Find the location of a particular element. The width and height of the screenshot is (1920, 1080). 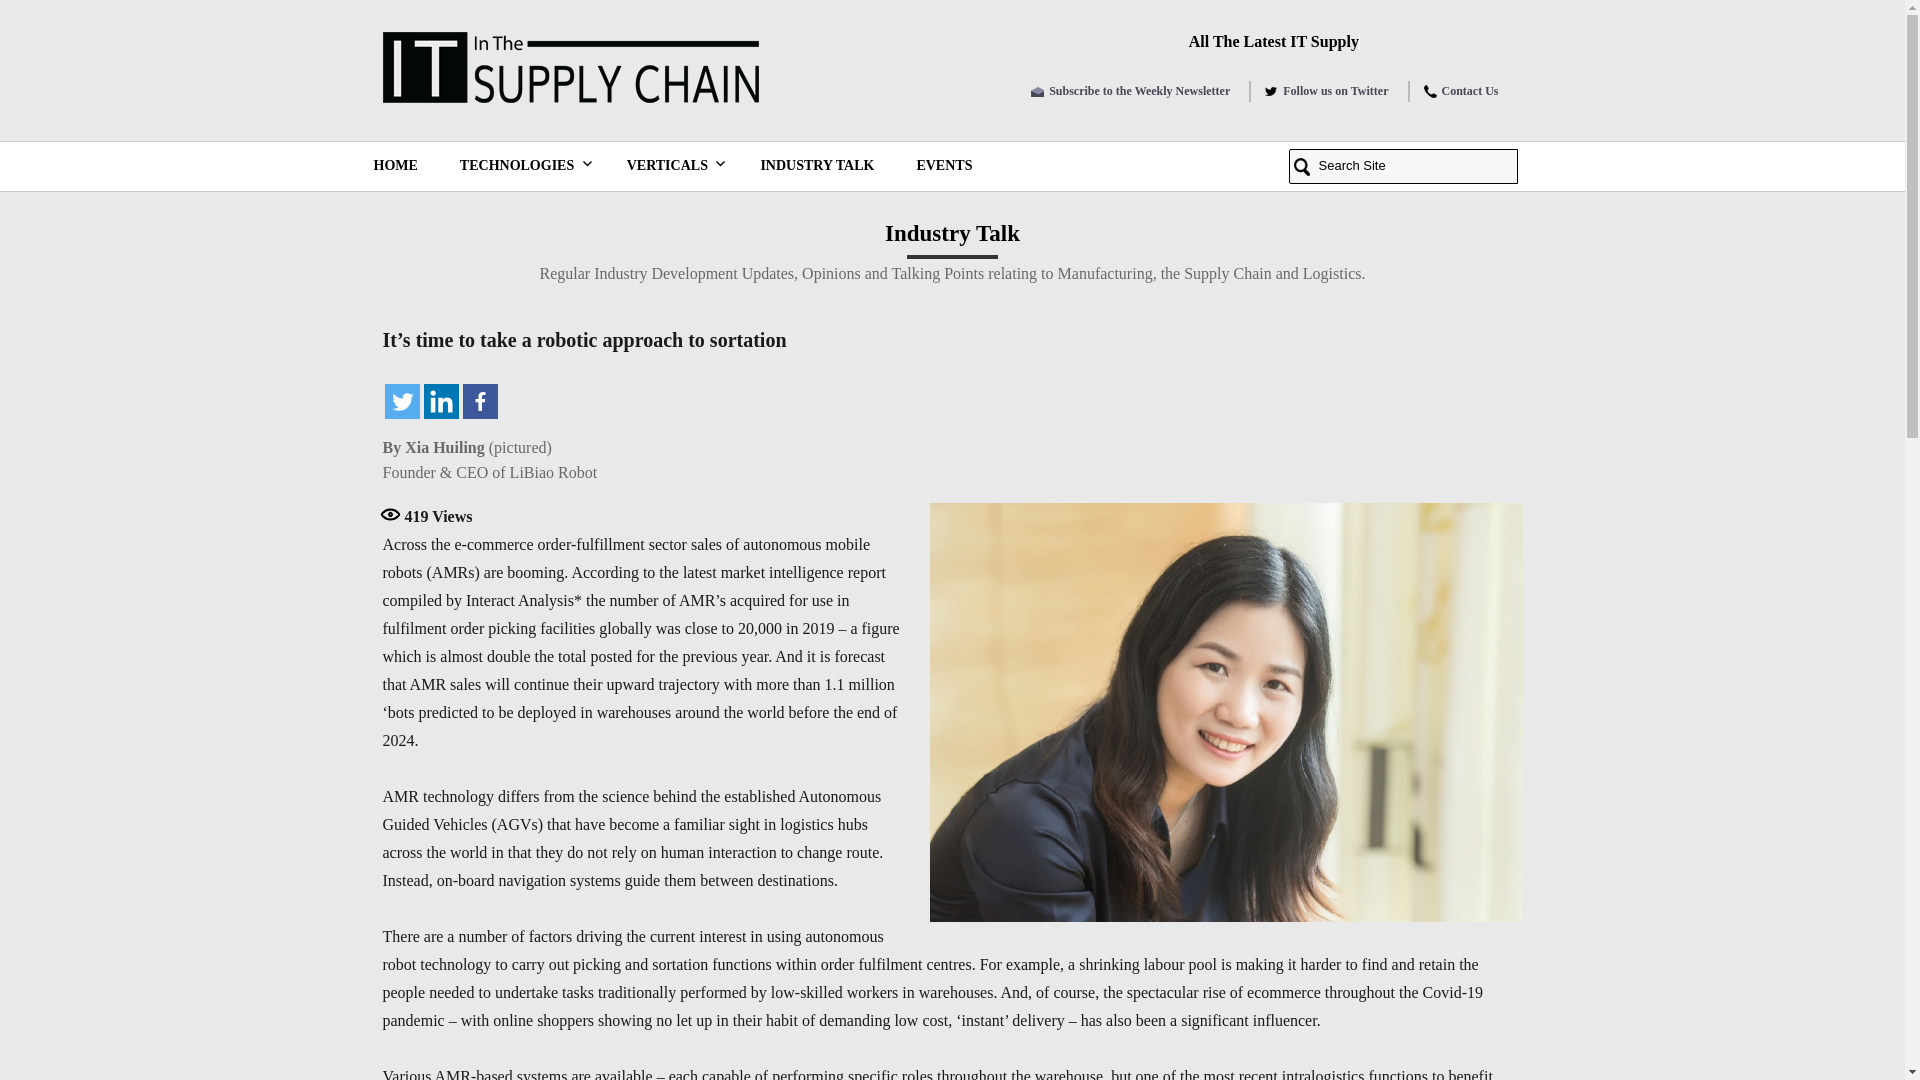

Contact Us is located at coordinates (1470, 91).